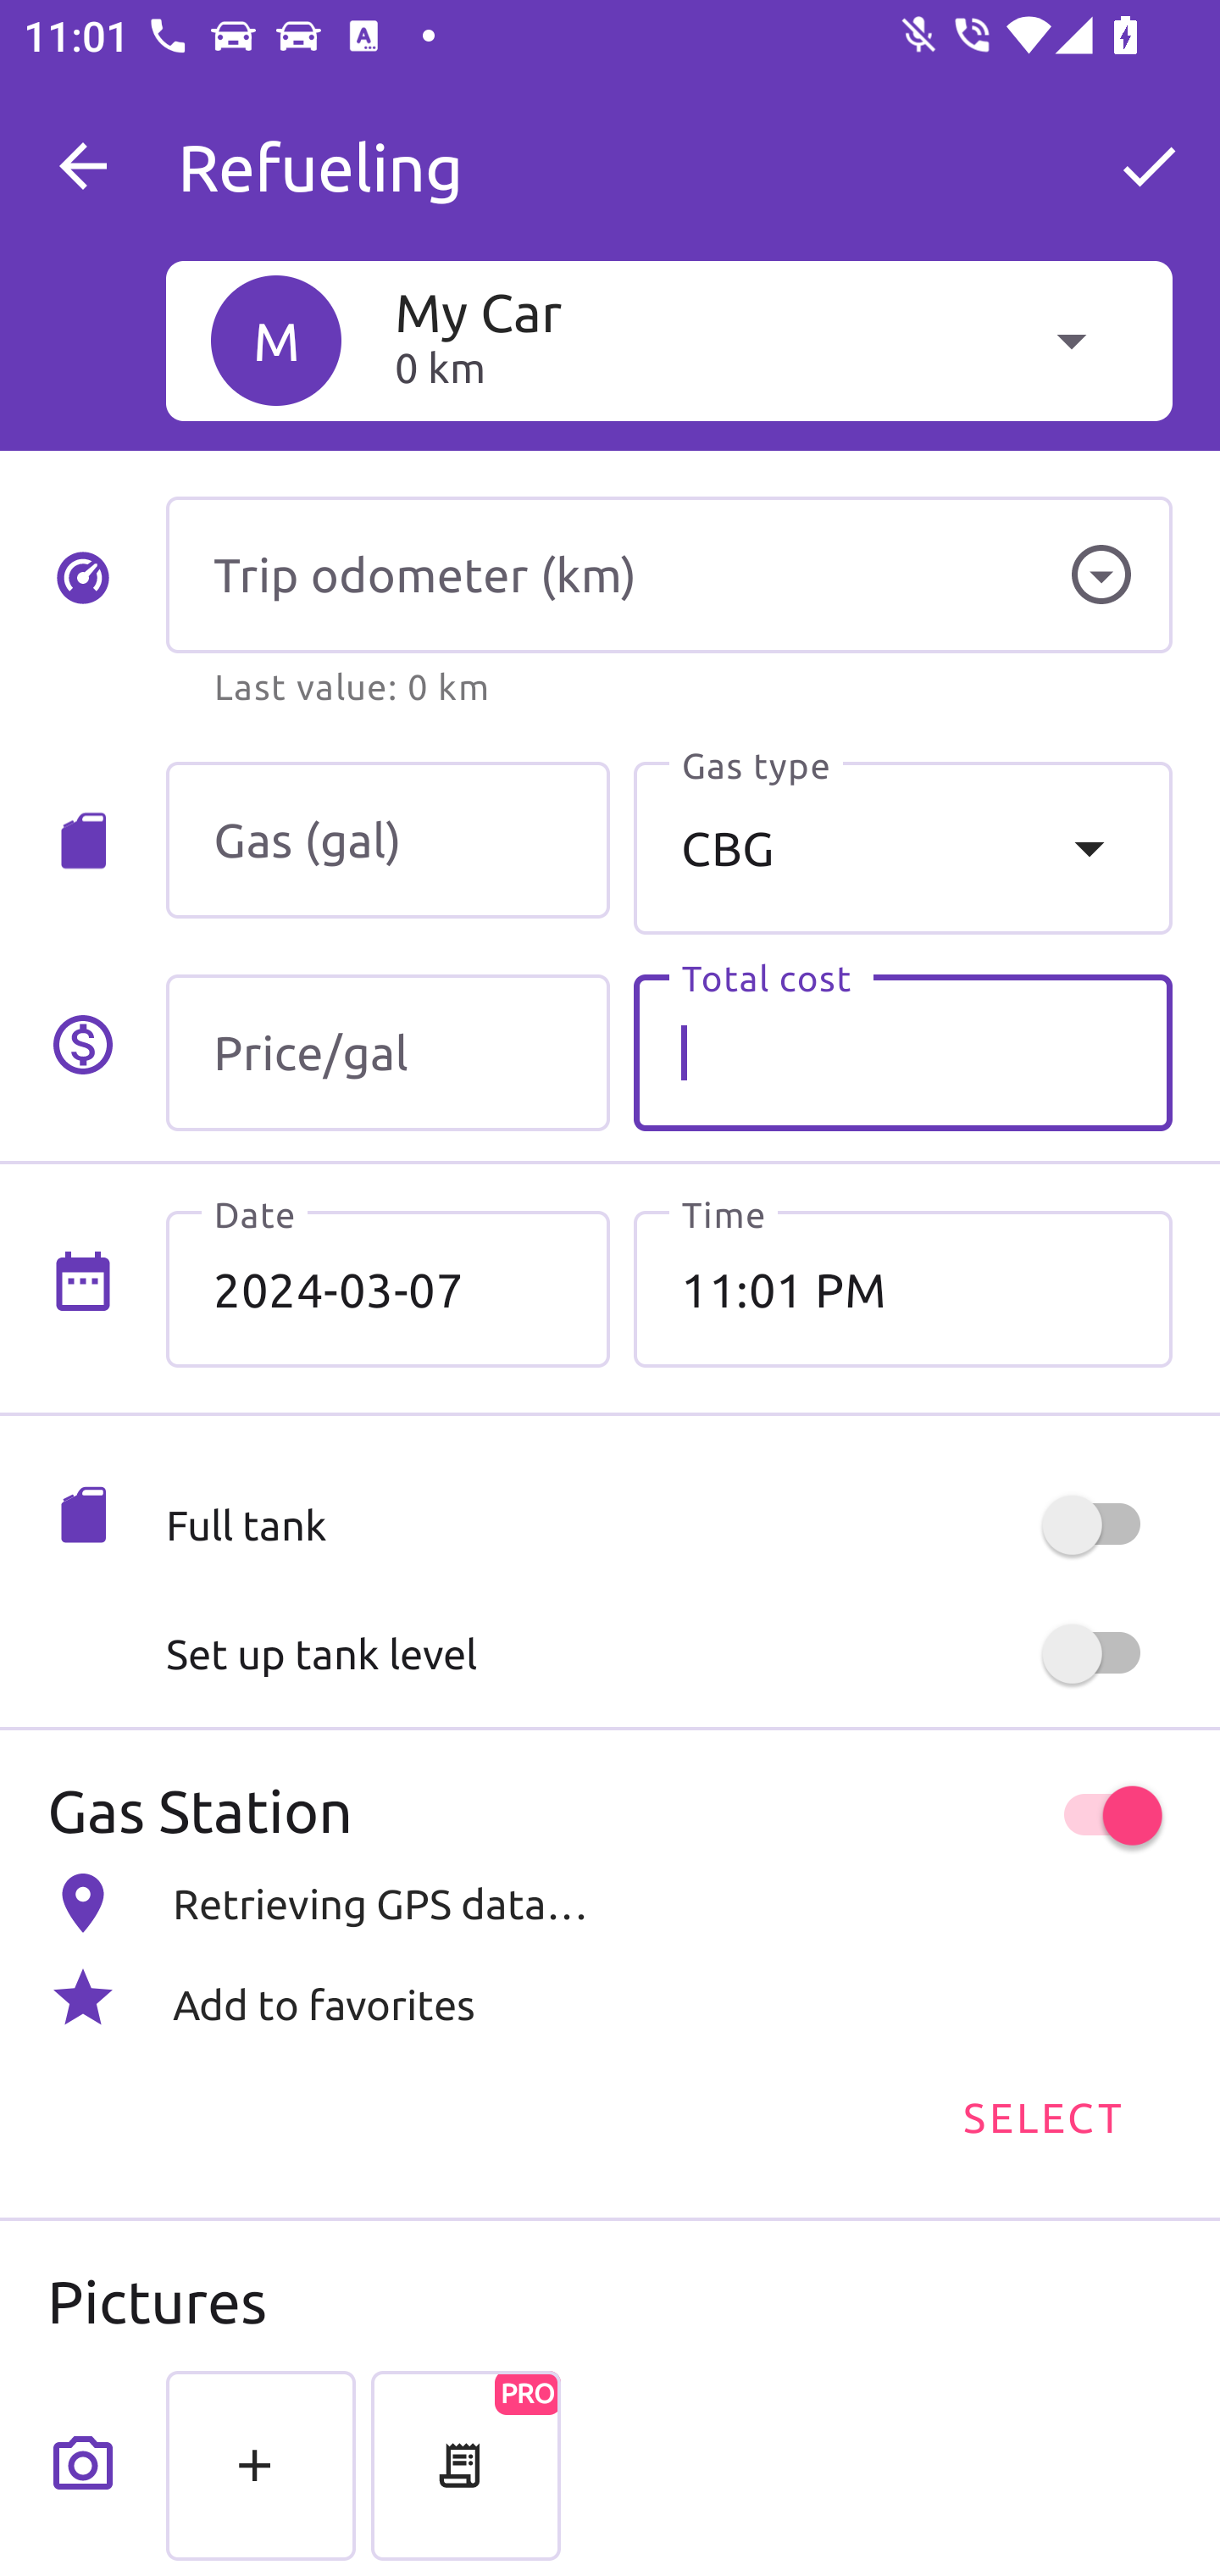 Image resolution: width=1220 pixels, height=2576 pixels. What do you see at coordinates (668, 1654) in the screenshot?
I see `Set up tank level` at bounding box center [668, 1654].